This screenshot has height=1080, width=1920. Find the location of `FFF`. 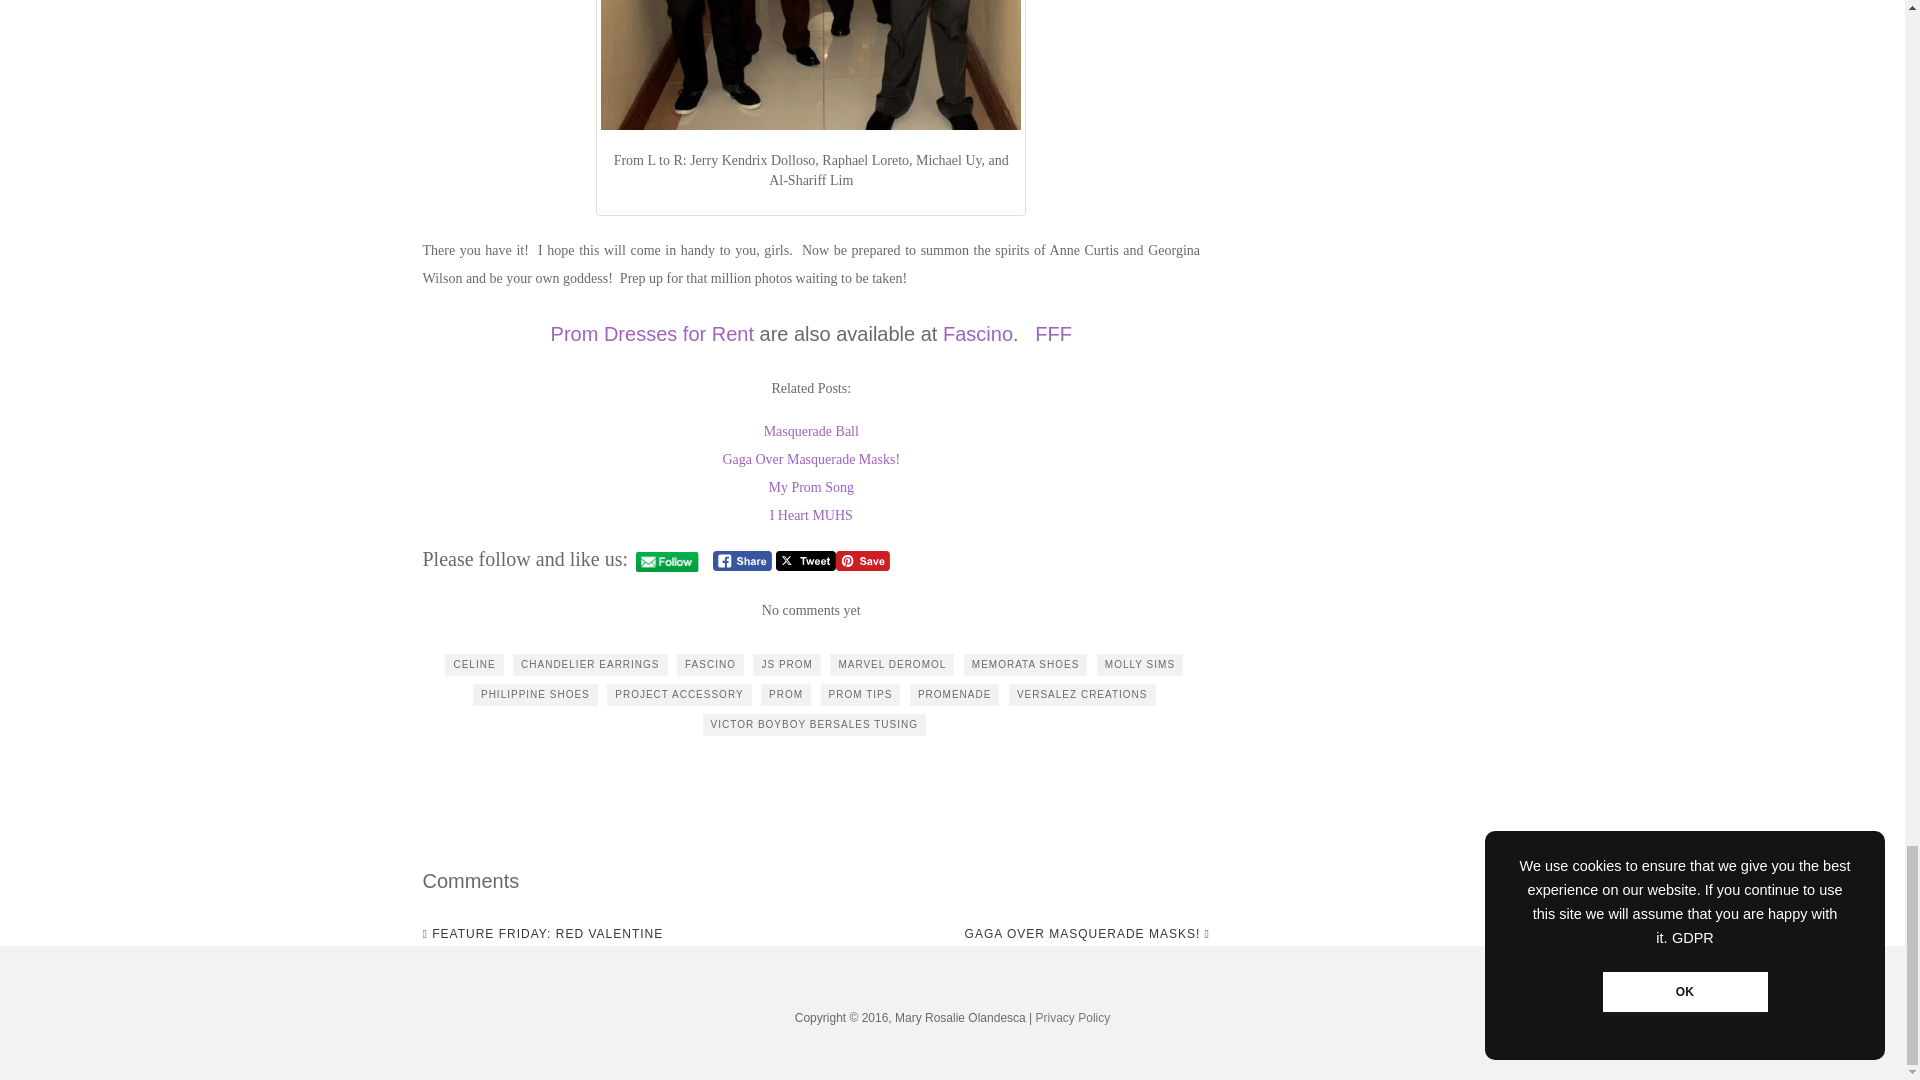

FFF is located at coordinates (1052, 333).